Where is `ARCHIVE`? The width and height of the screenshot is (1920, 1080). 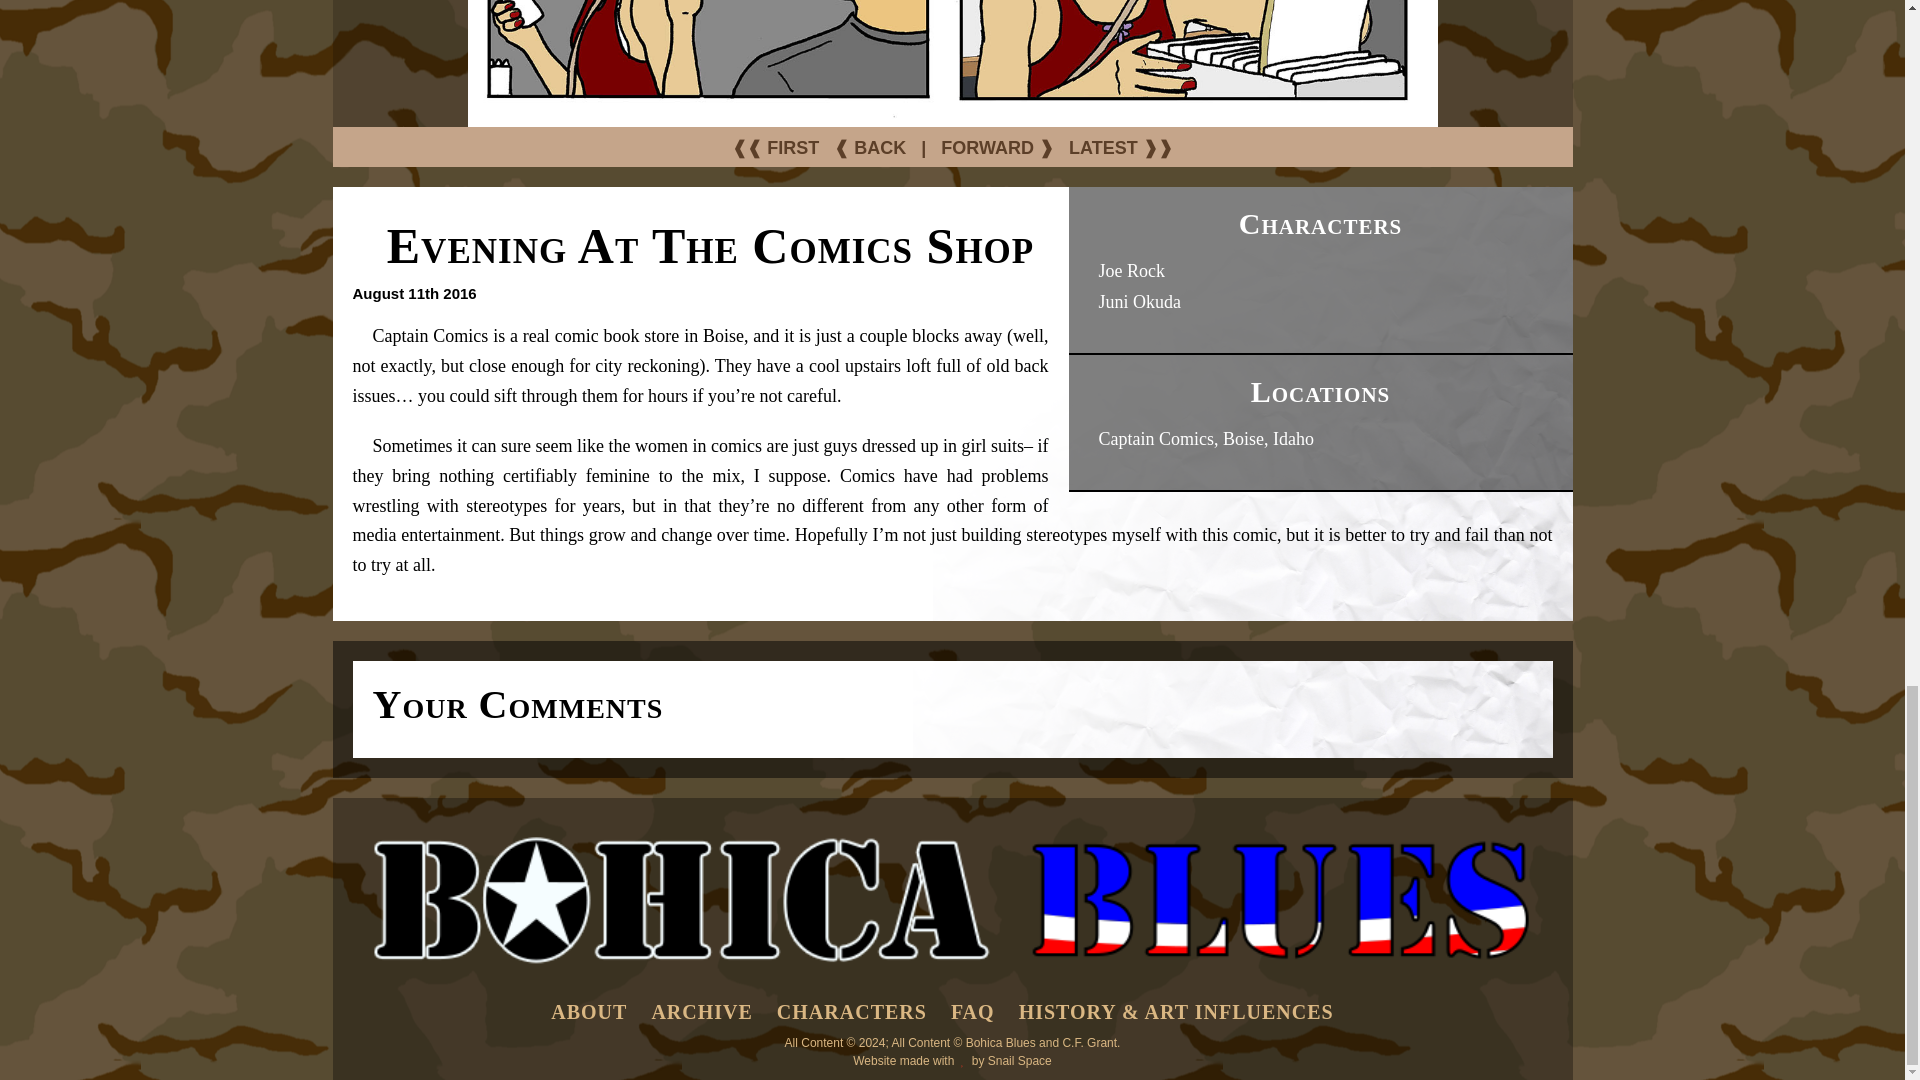 ARCHIVE is located at coordinates (701, 1012).